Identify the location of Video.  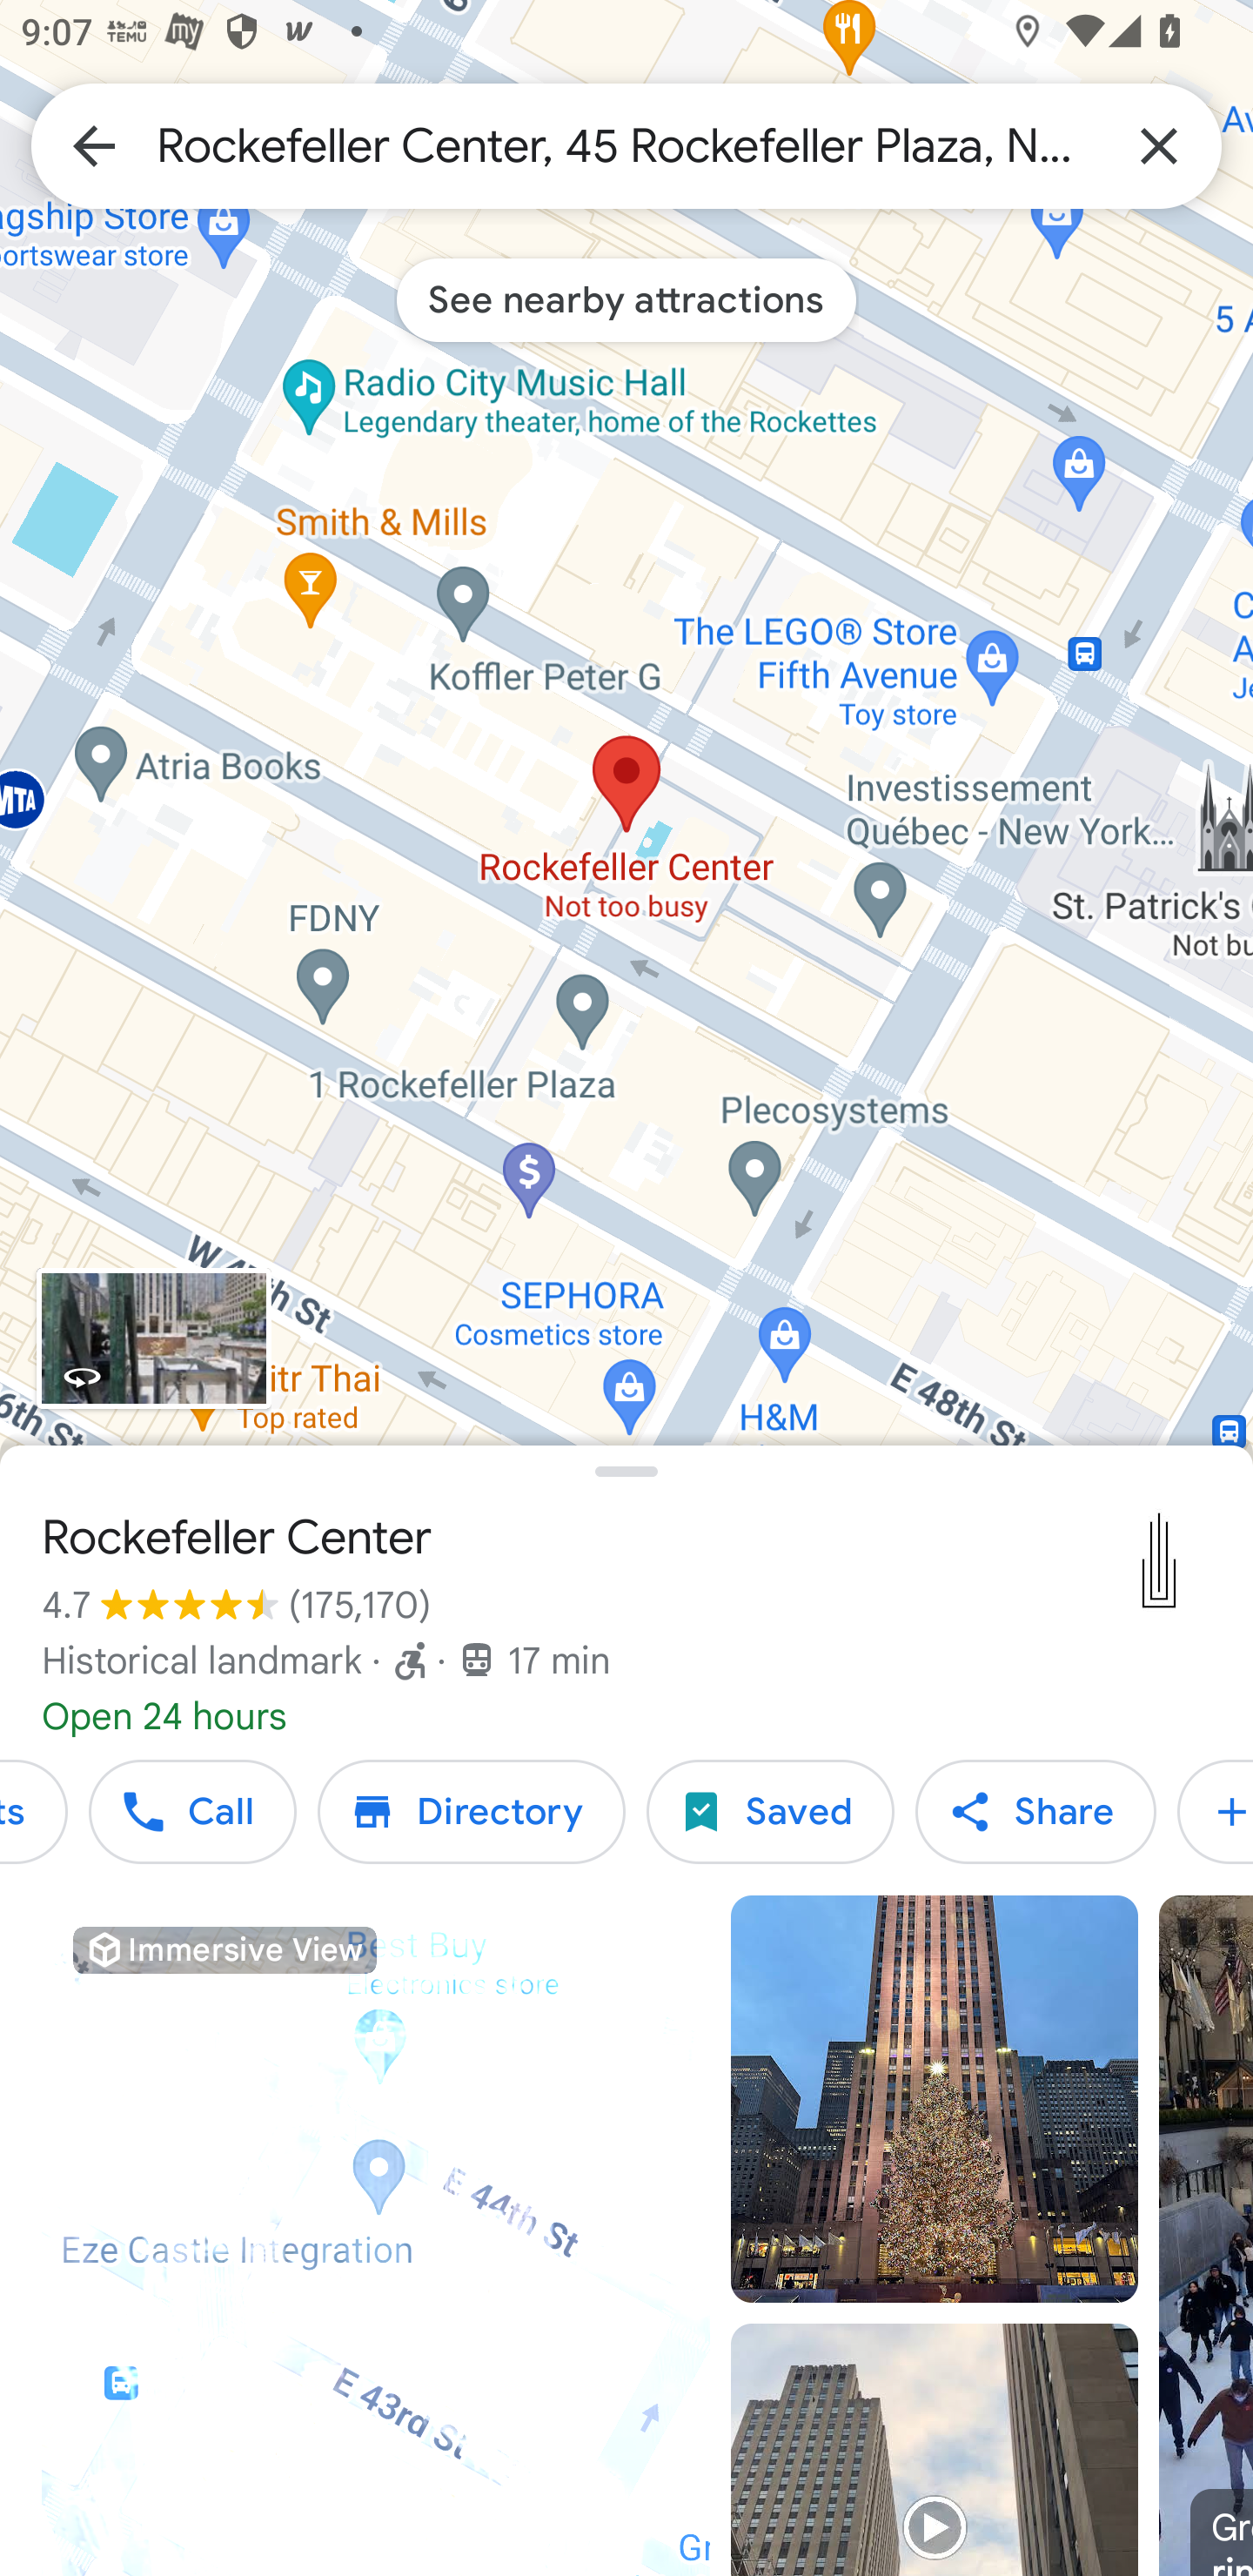
(934, 2449).